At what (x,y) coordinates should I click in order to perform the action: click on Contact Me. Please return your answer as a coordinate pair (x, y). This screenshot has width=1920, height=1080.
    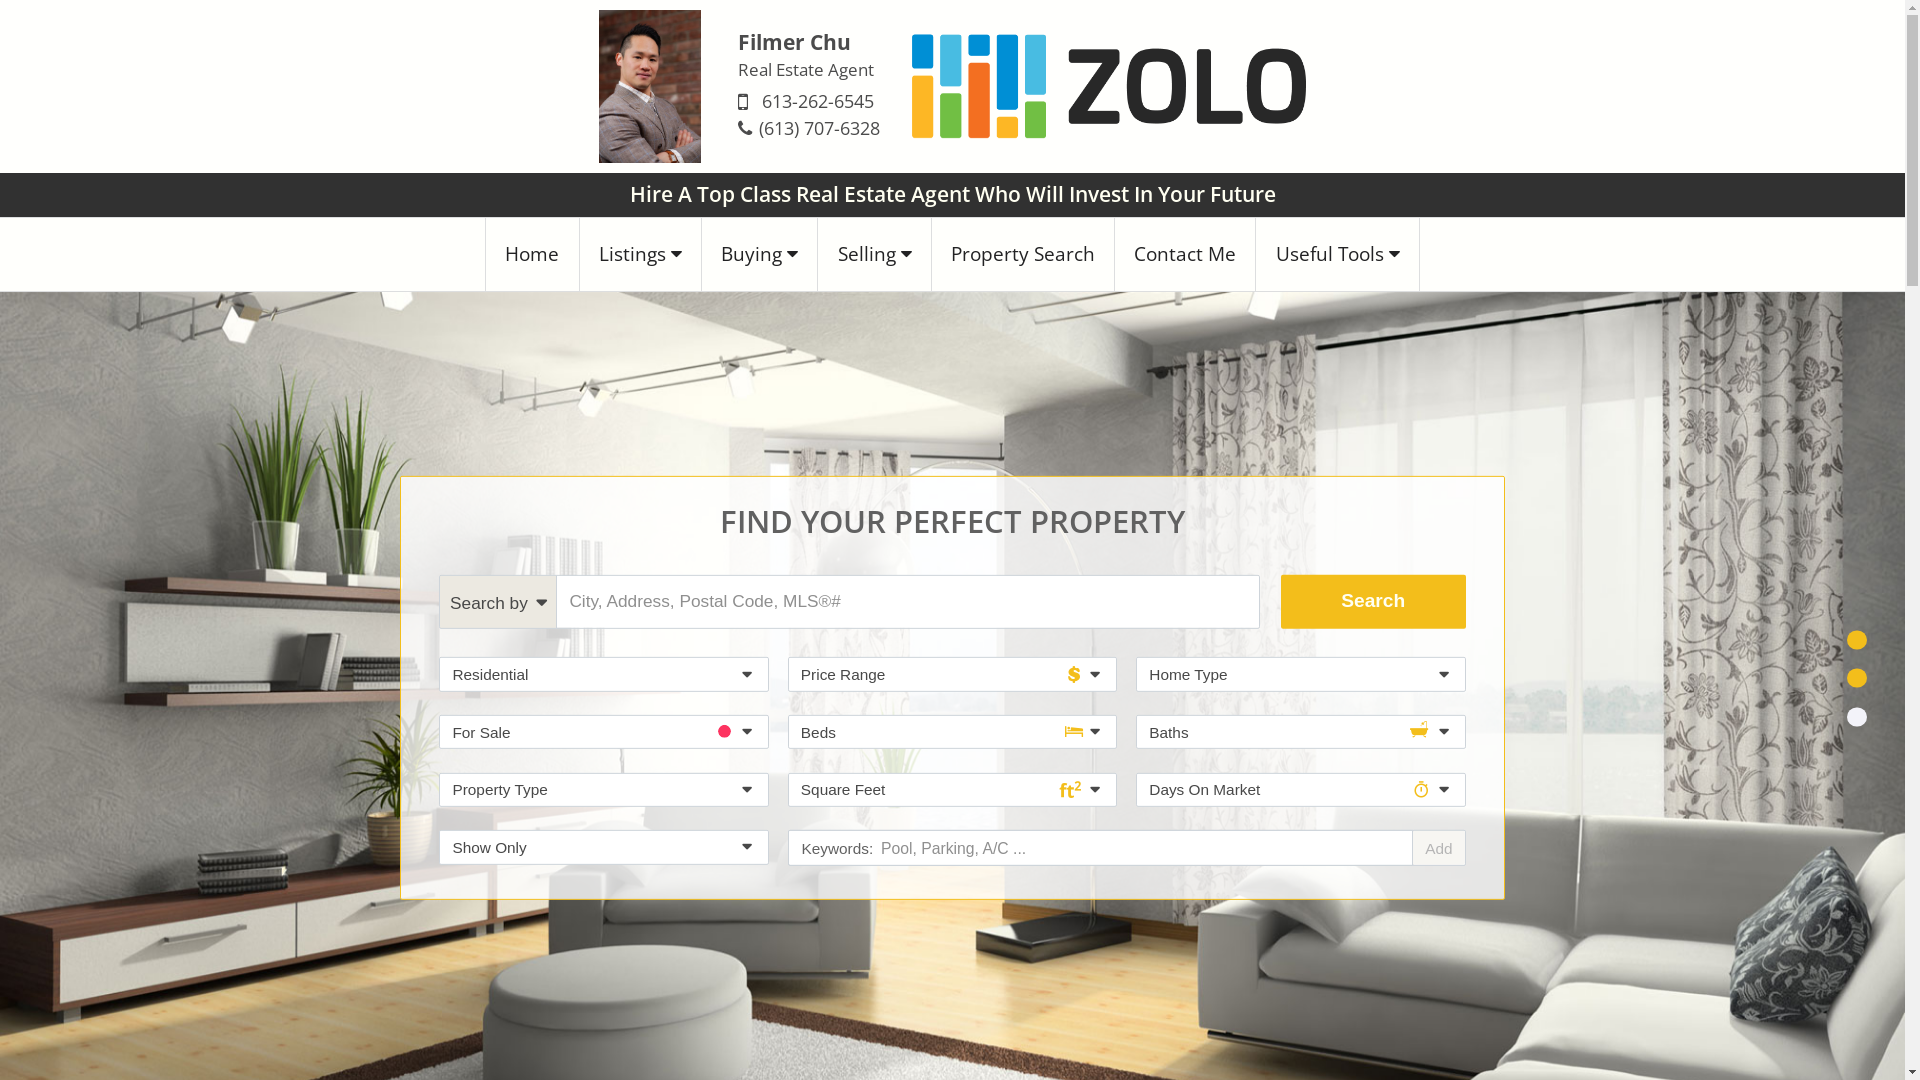
    Looking at the image, I should click on (1186, 254).